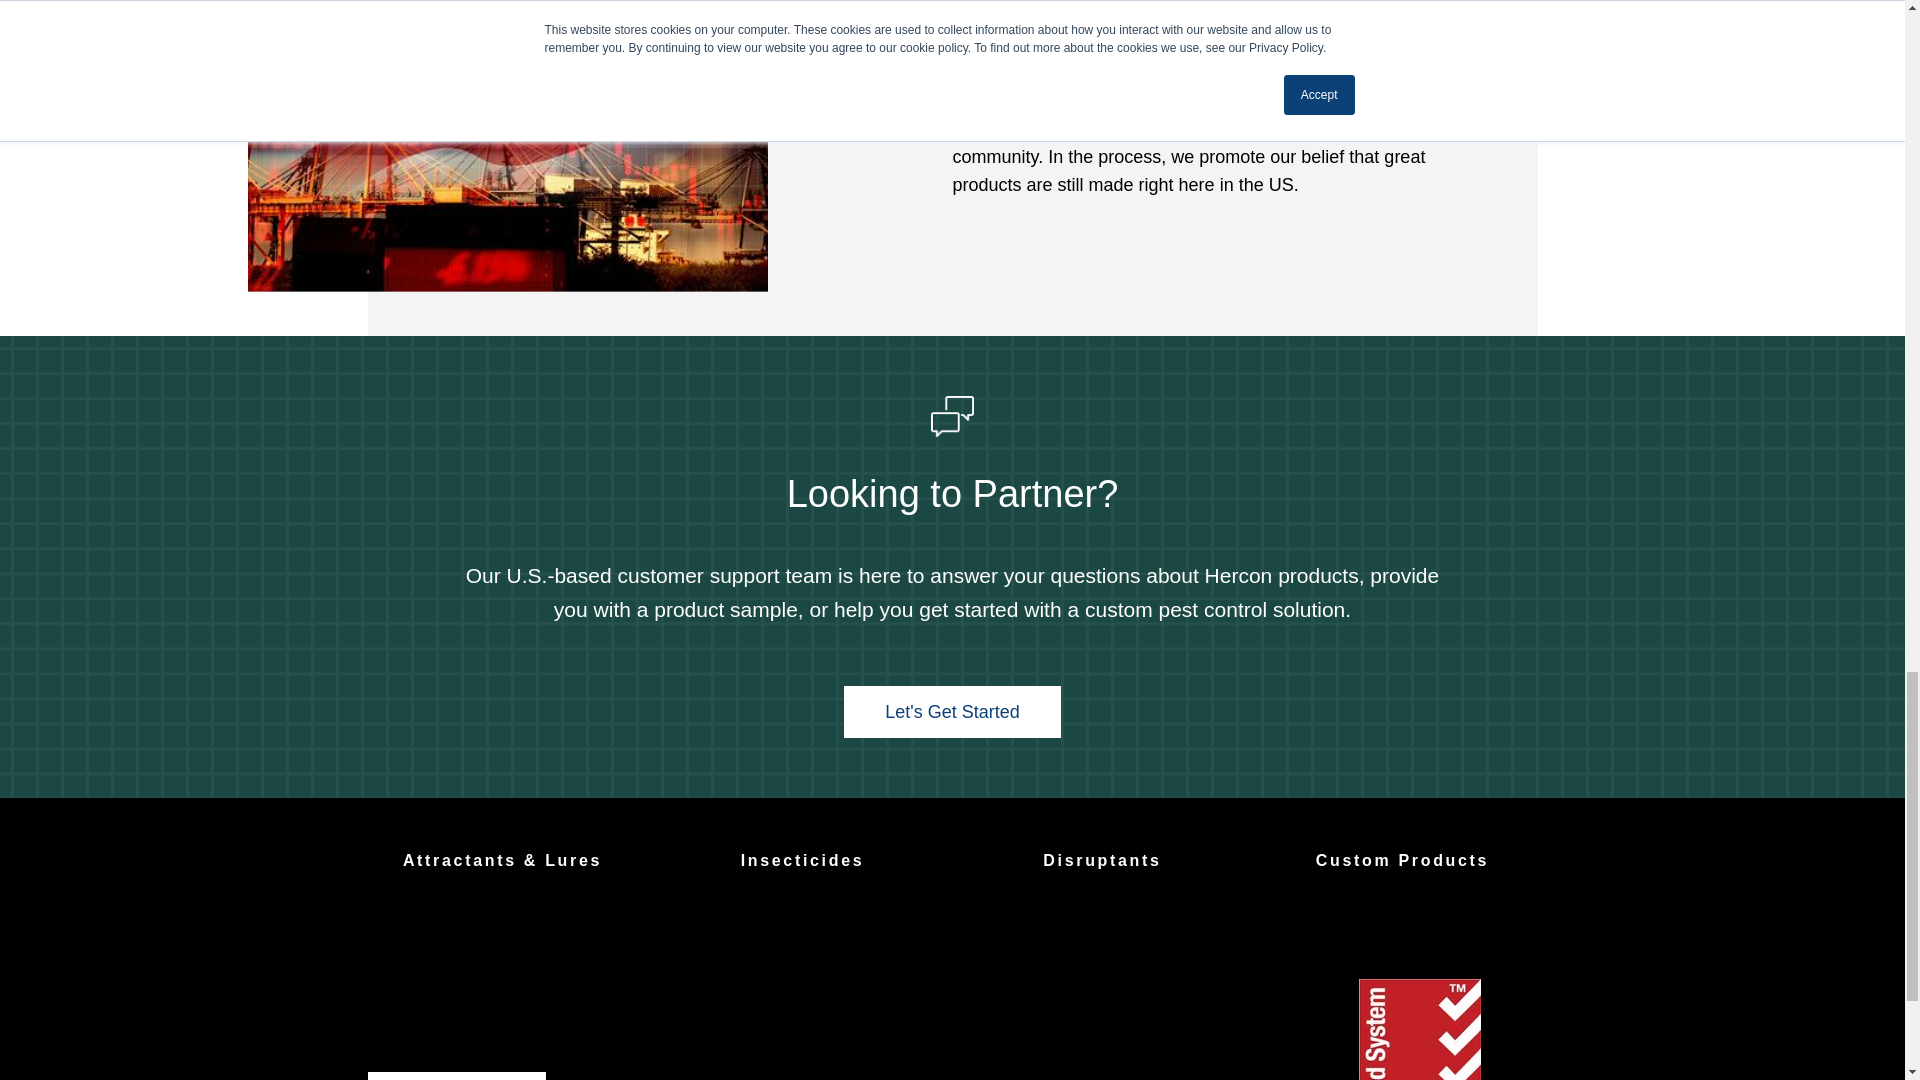 The height and width of the screenshot is (1080, 1920). I want to click on Custom Products, so click(1402, 860).